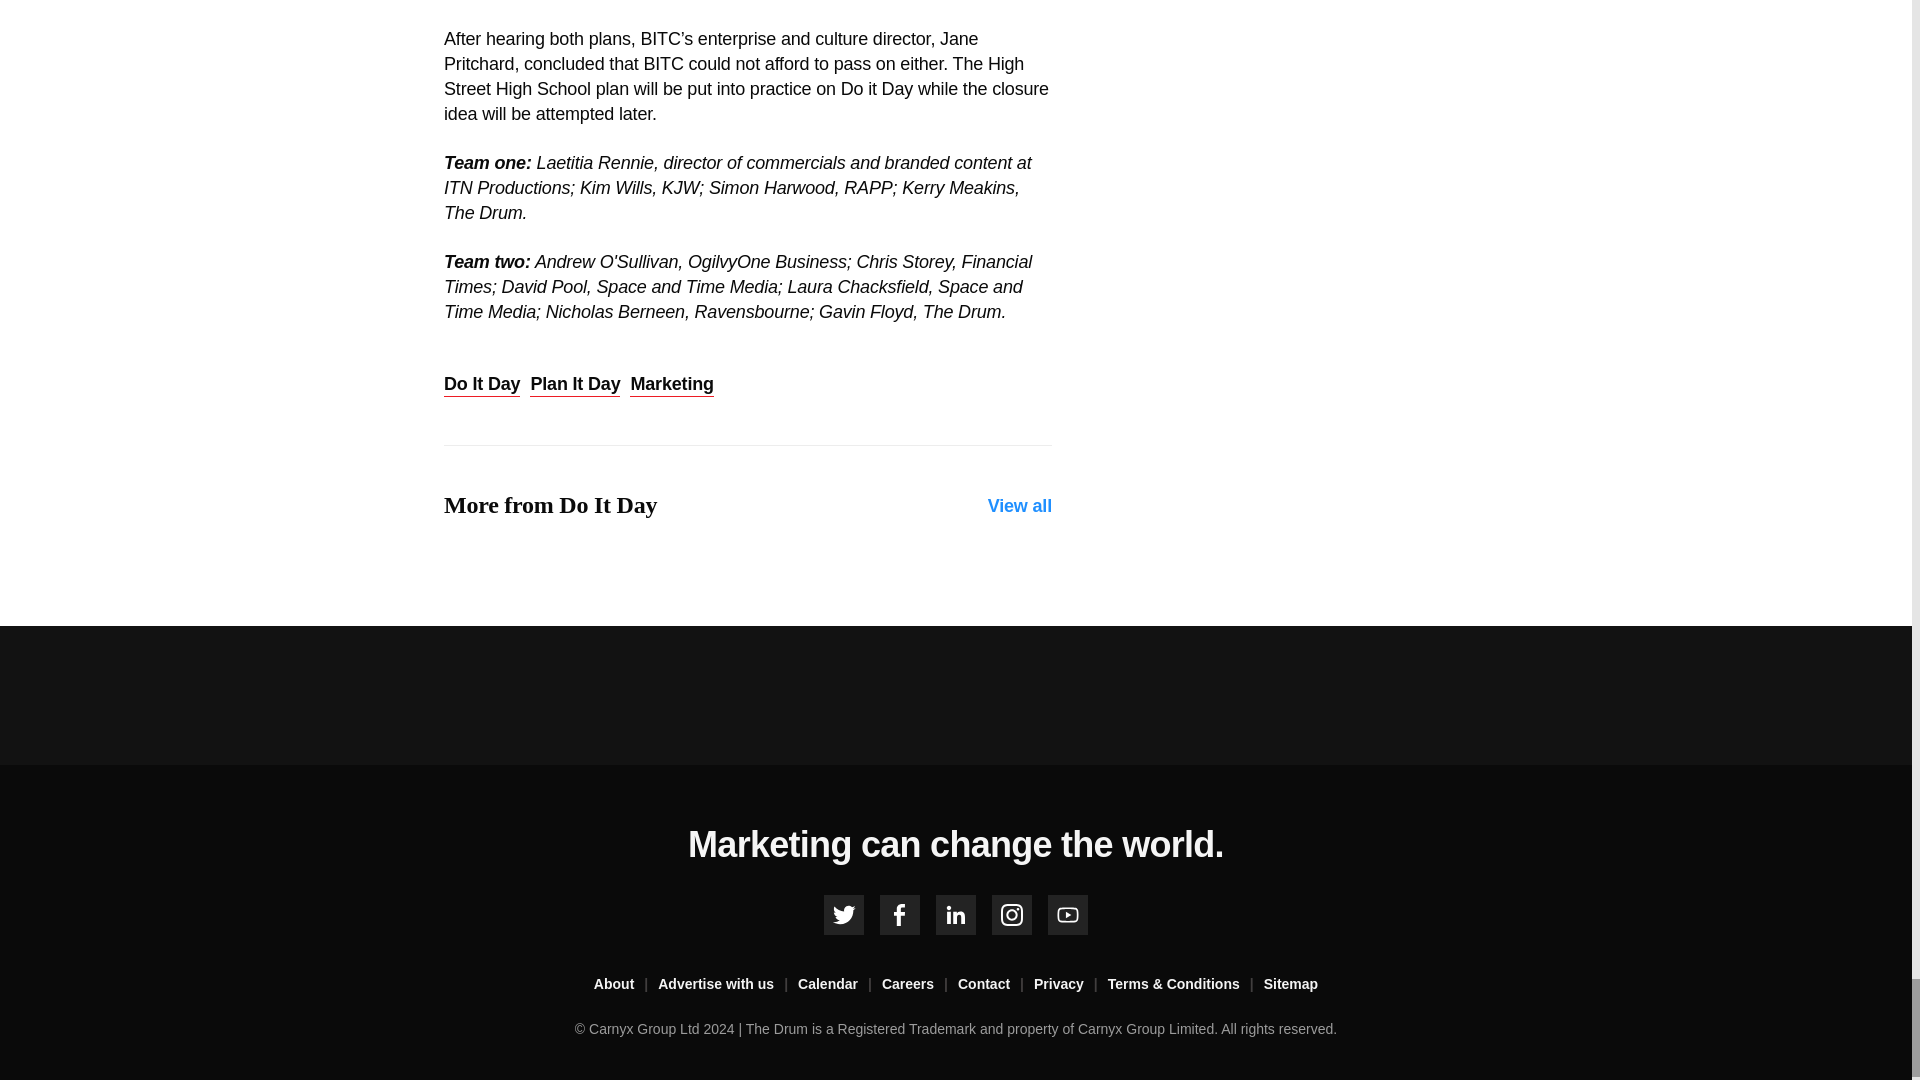 The image size is (1920, 1080). Describe the element at coordinates (1020, 506) in the screenshot. I see `View all` at that location.